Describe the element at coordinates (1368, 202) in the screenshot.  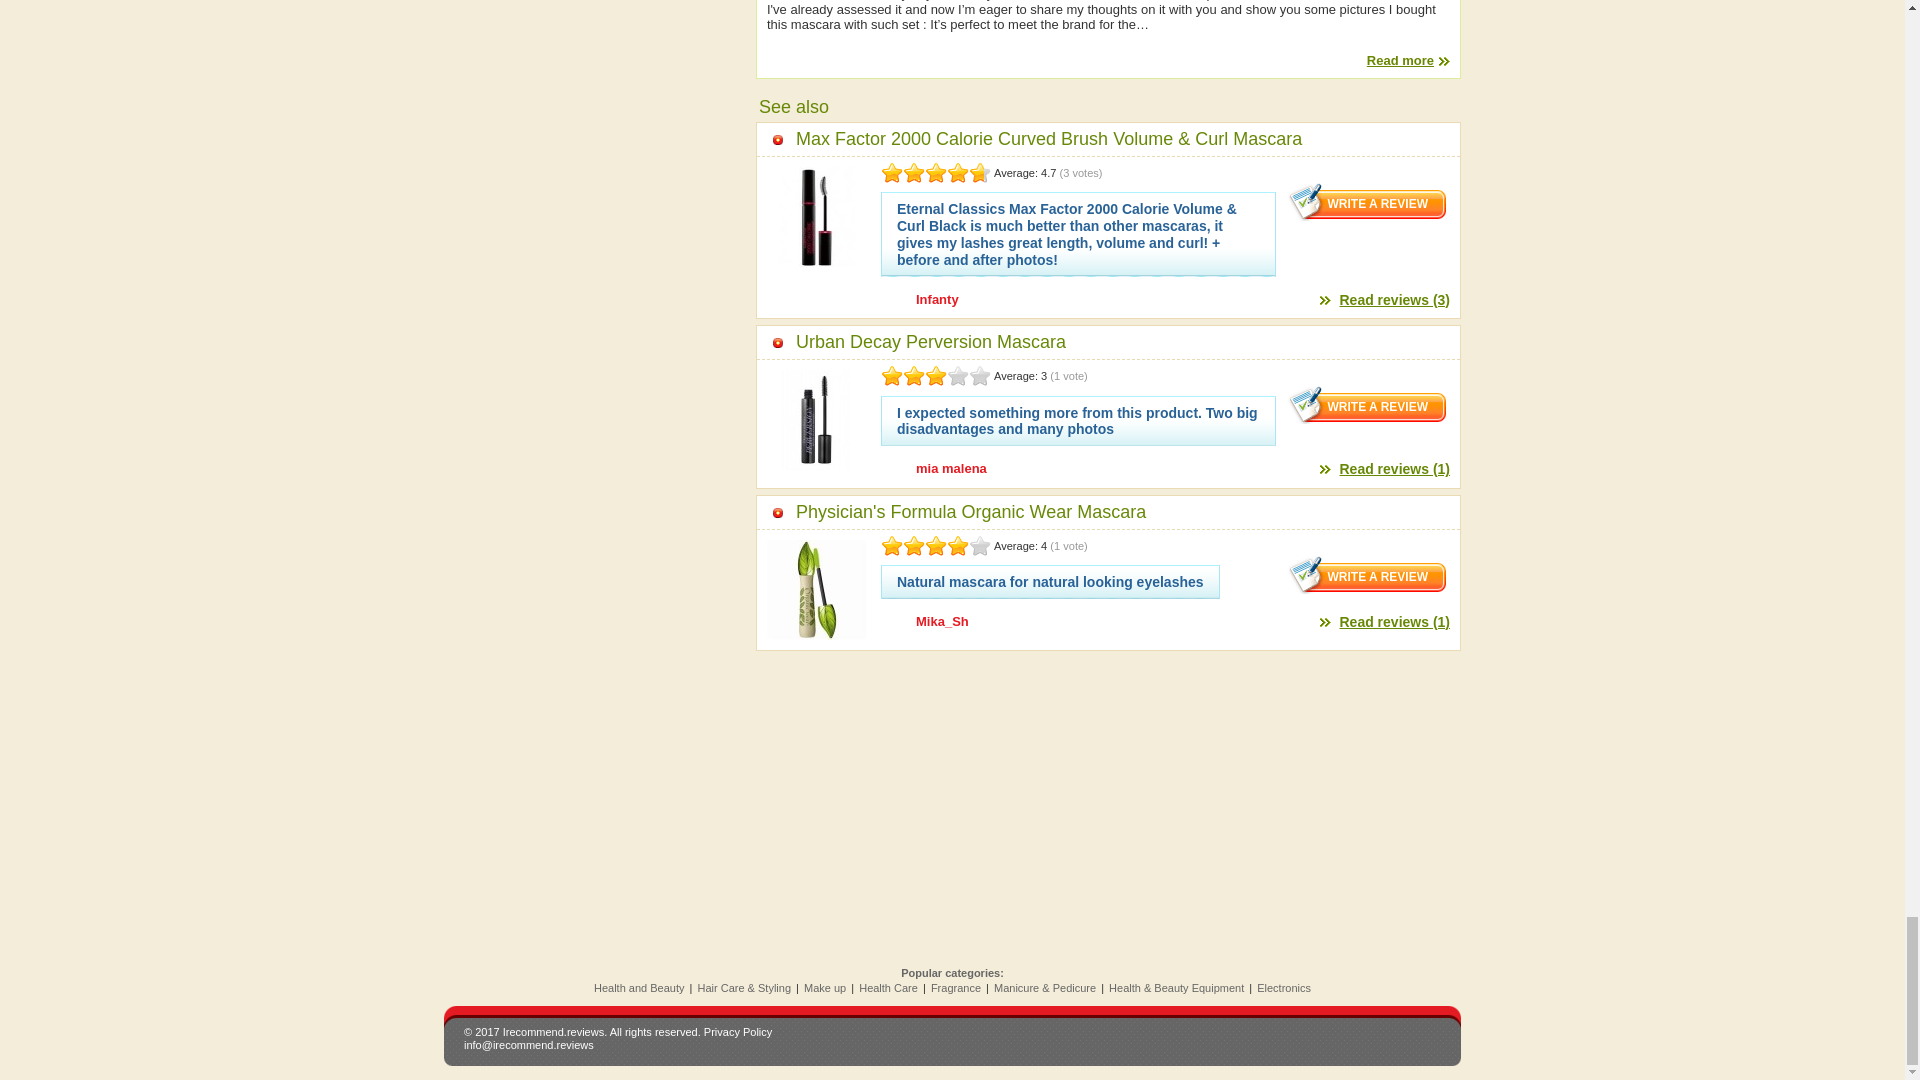
I see `Write a review` at that location.